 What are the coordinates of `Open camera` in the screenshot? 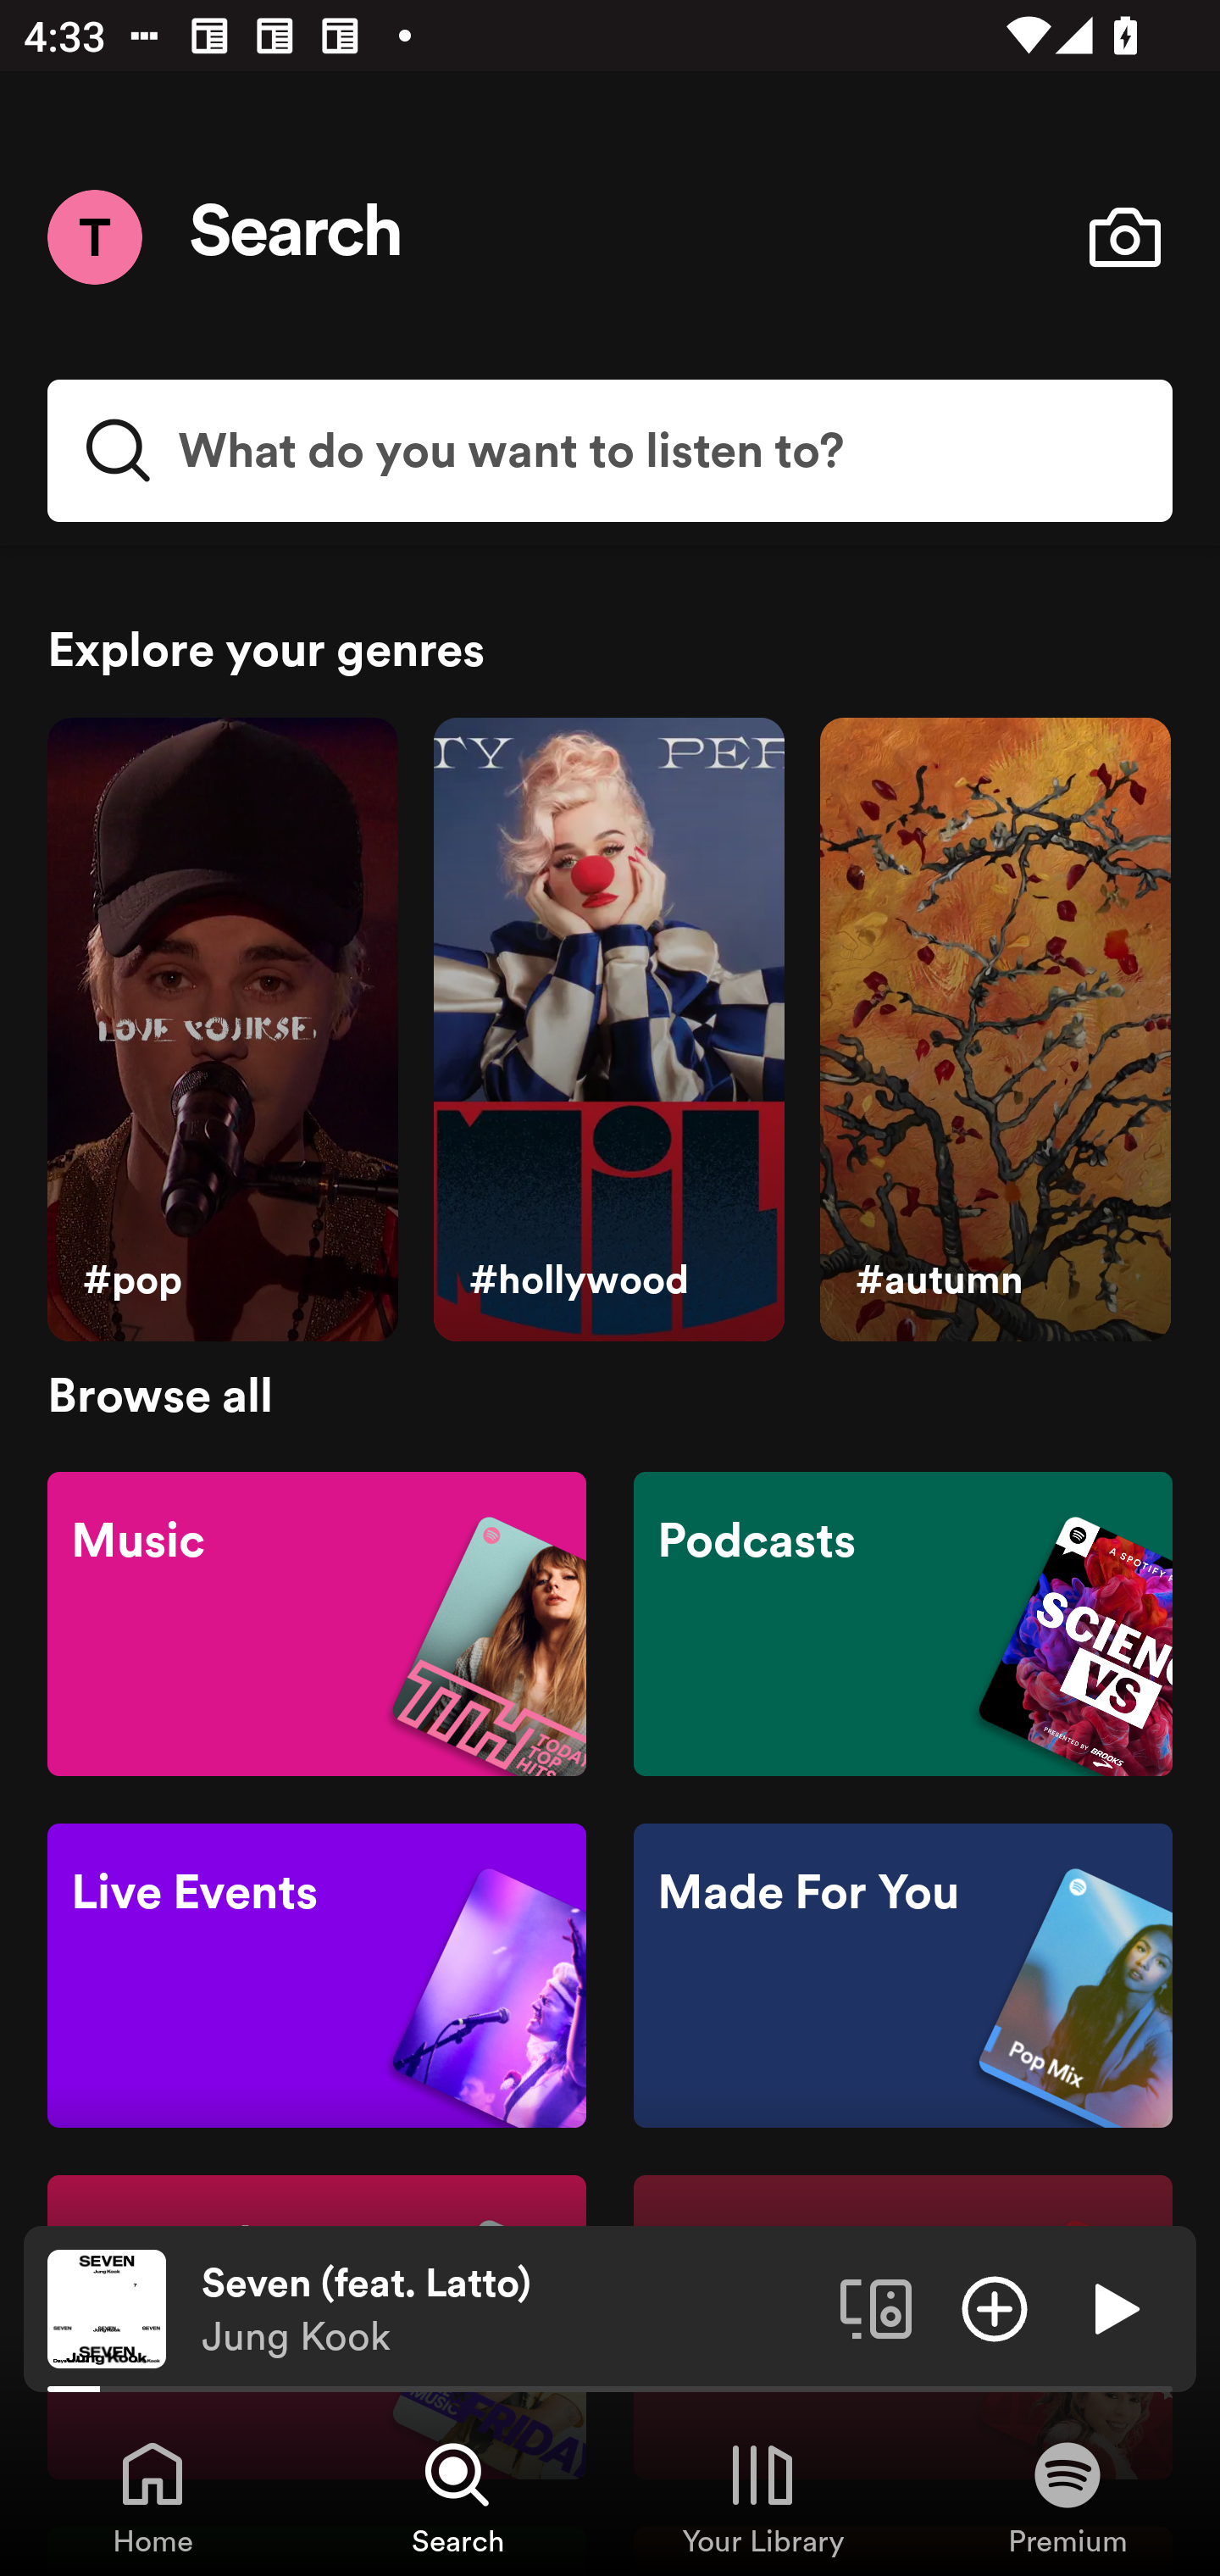 It's located at (1124, 237).